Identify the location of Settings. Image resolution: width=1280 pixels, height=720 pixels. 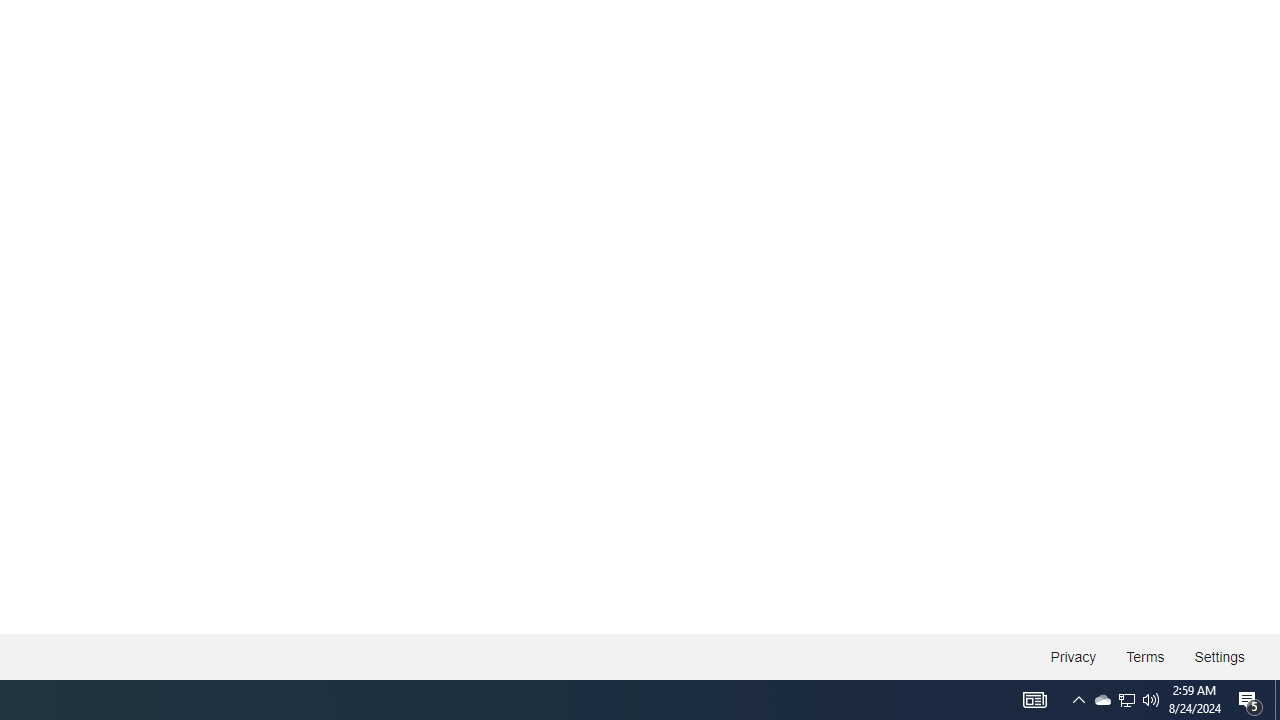
(1218, 656).